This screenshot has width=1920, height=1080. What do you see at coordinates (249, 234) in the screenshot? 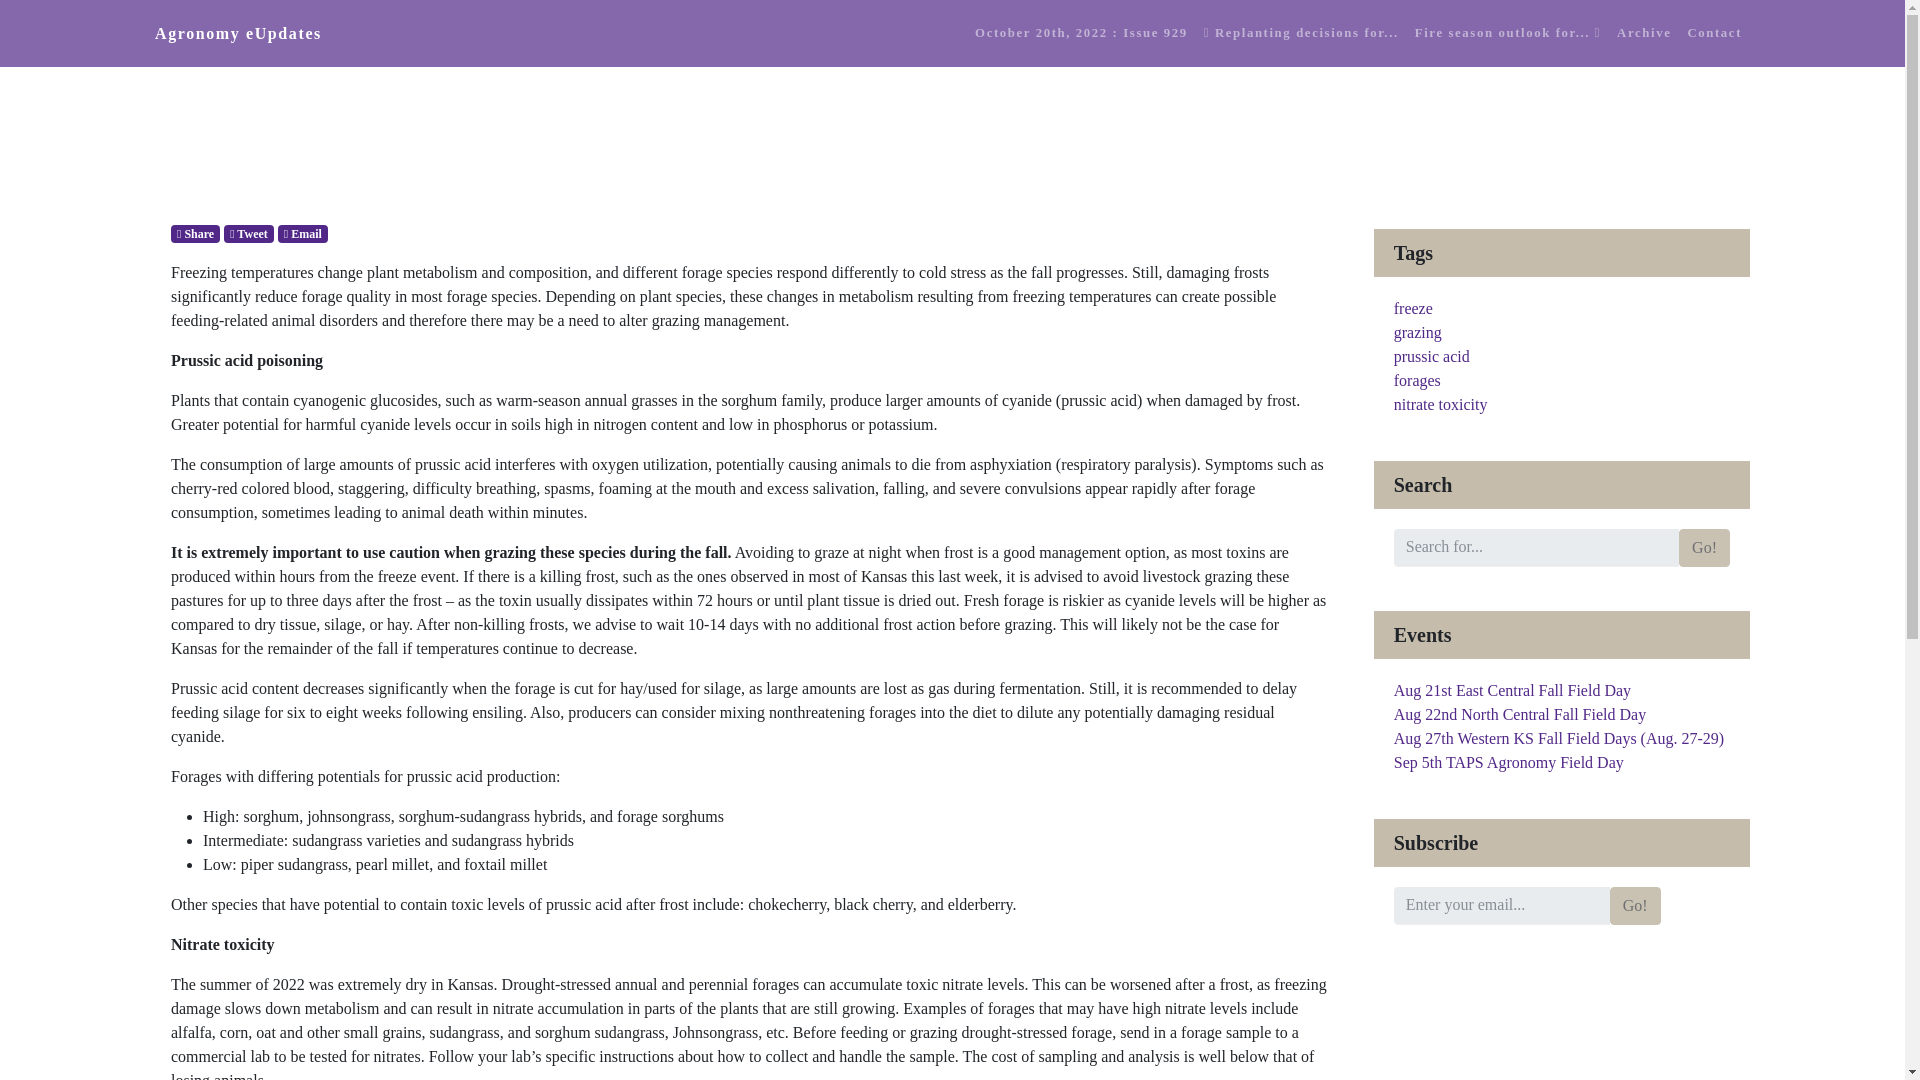
I see `Tweet` at bounding box center [249, 234].